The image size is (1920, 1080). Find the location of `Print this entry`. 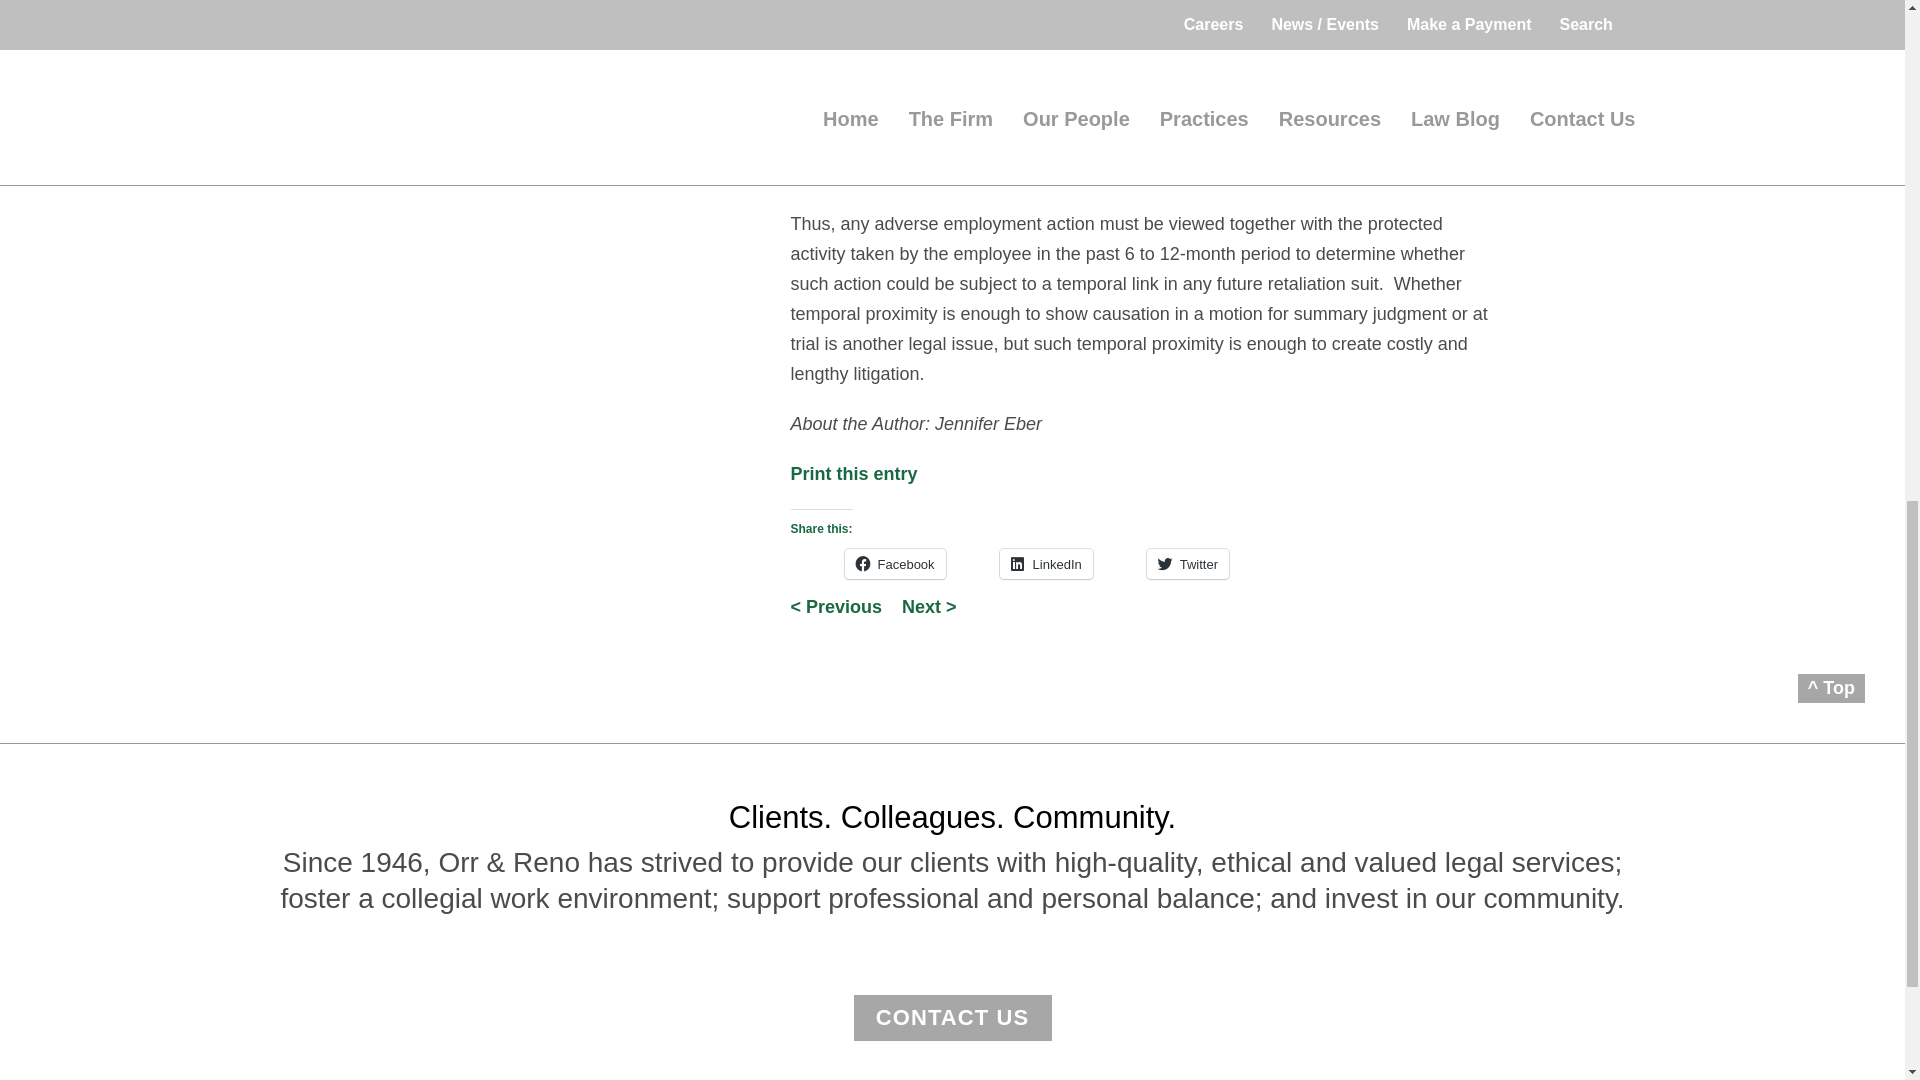

Print this entry is located at coordinates (853, 474).